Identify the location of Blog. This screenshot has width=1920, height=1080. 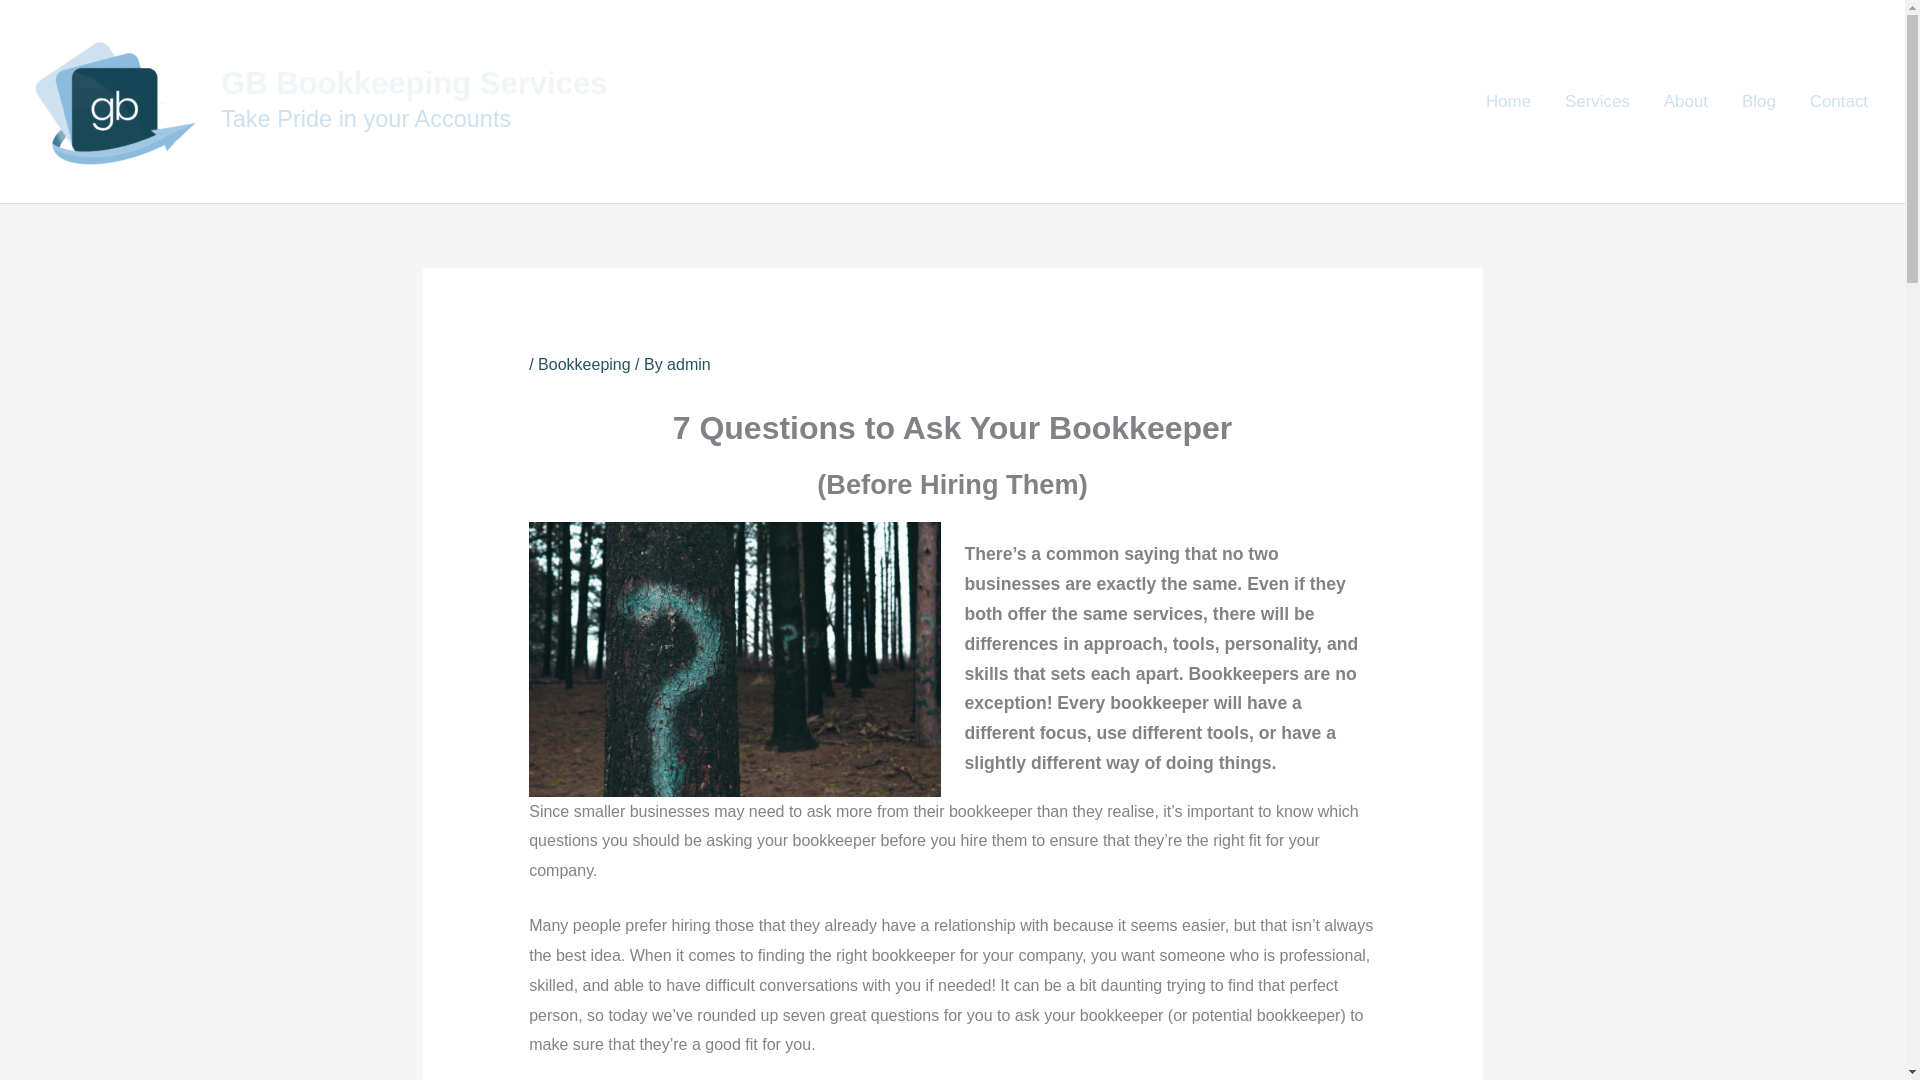
(1758, 100).